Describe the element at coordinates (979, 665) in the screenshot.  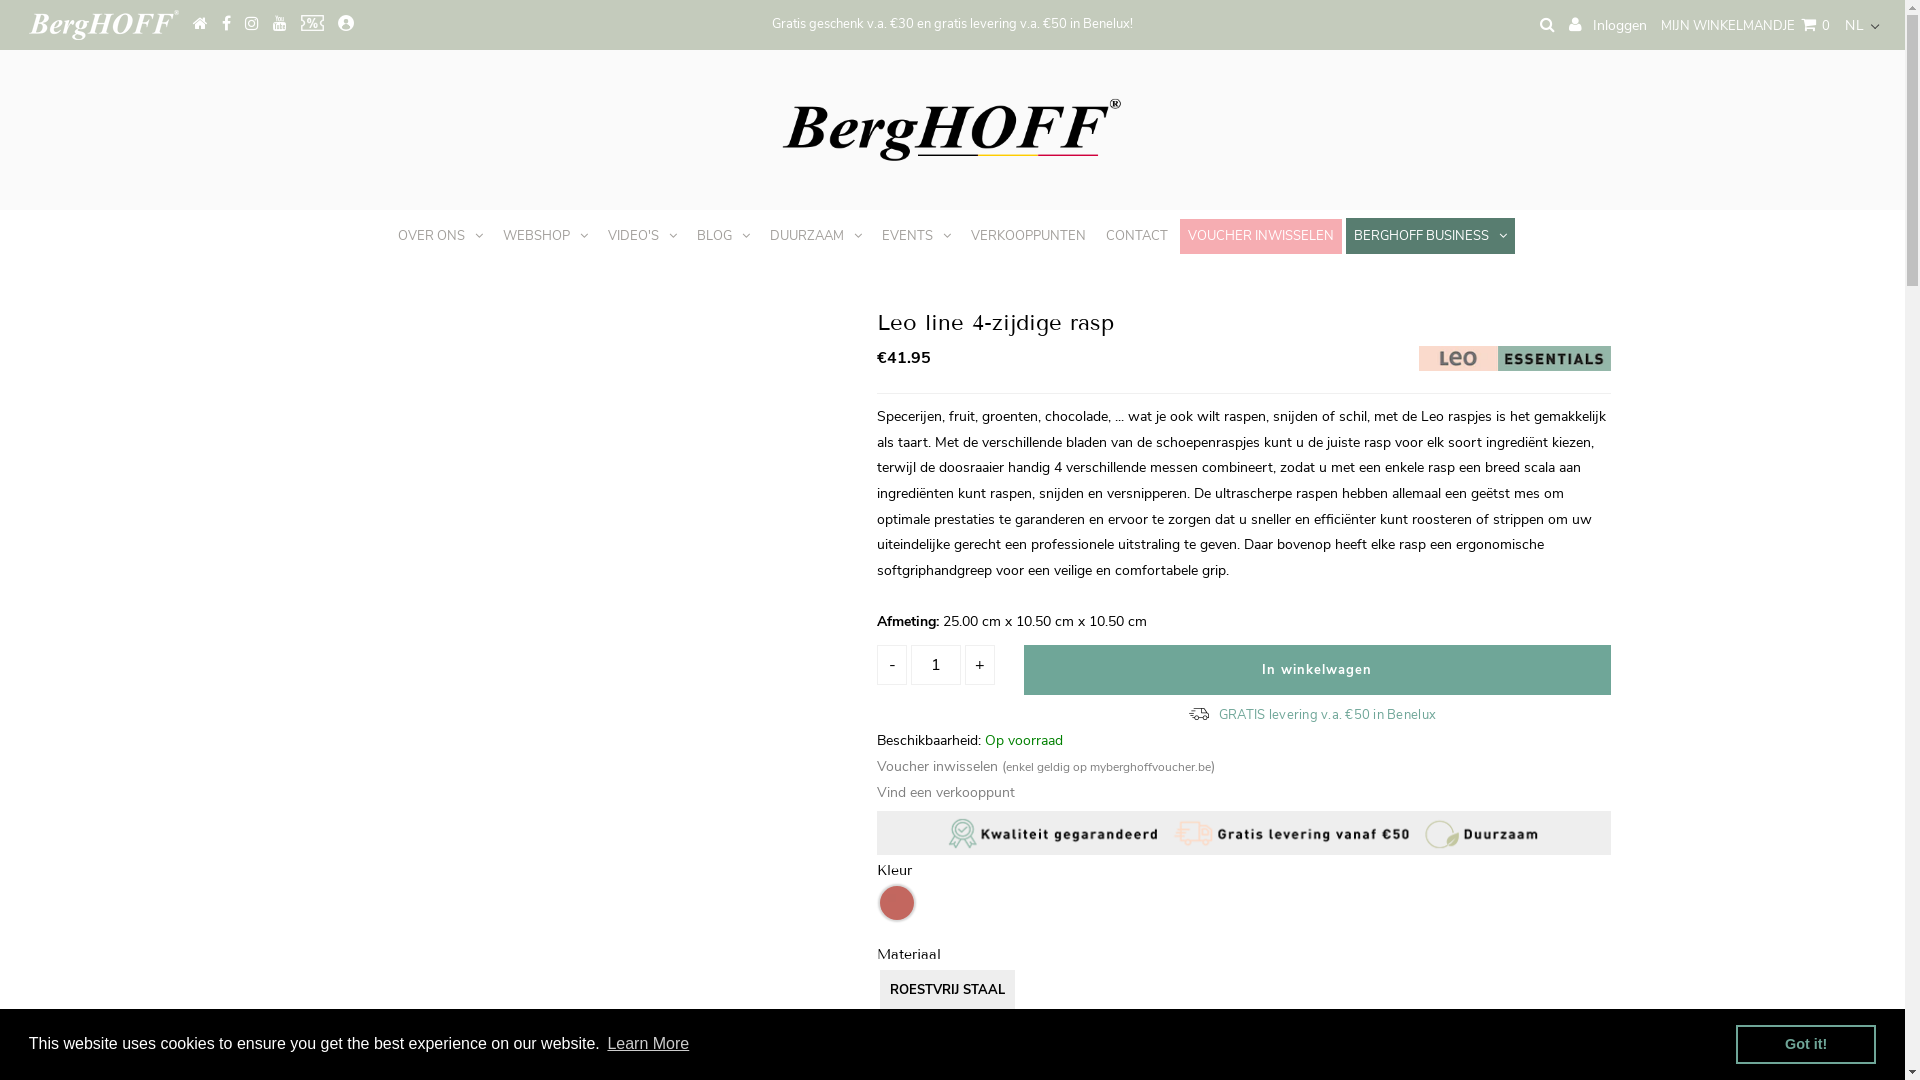
I see `+` at that location.